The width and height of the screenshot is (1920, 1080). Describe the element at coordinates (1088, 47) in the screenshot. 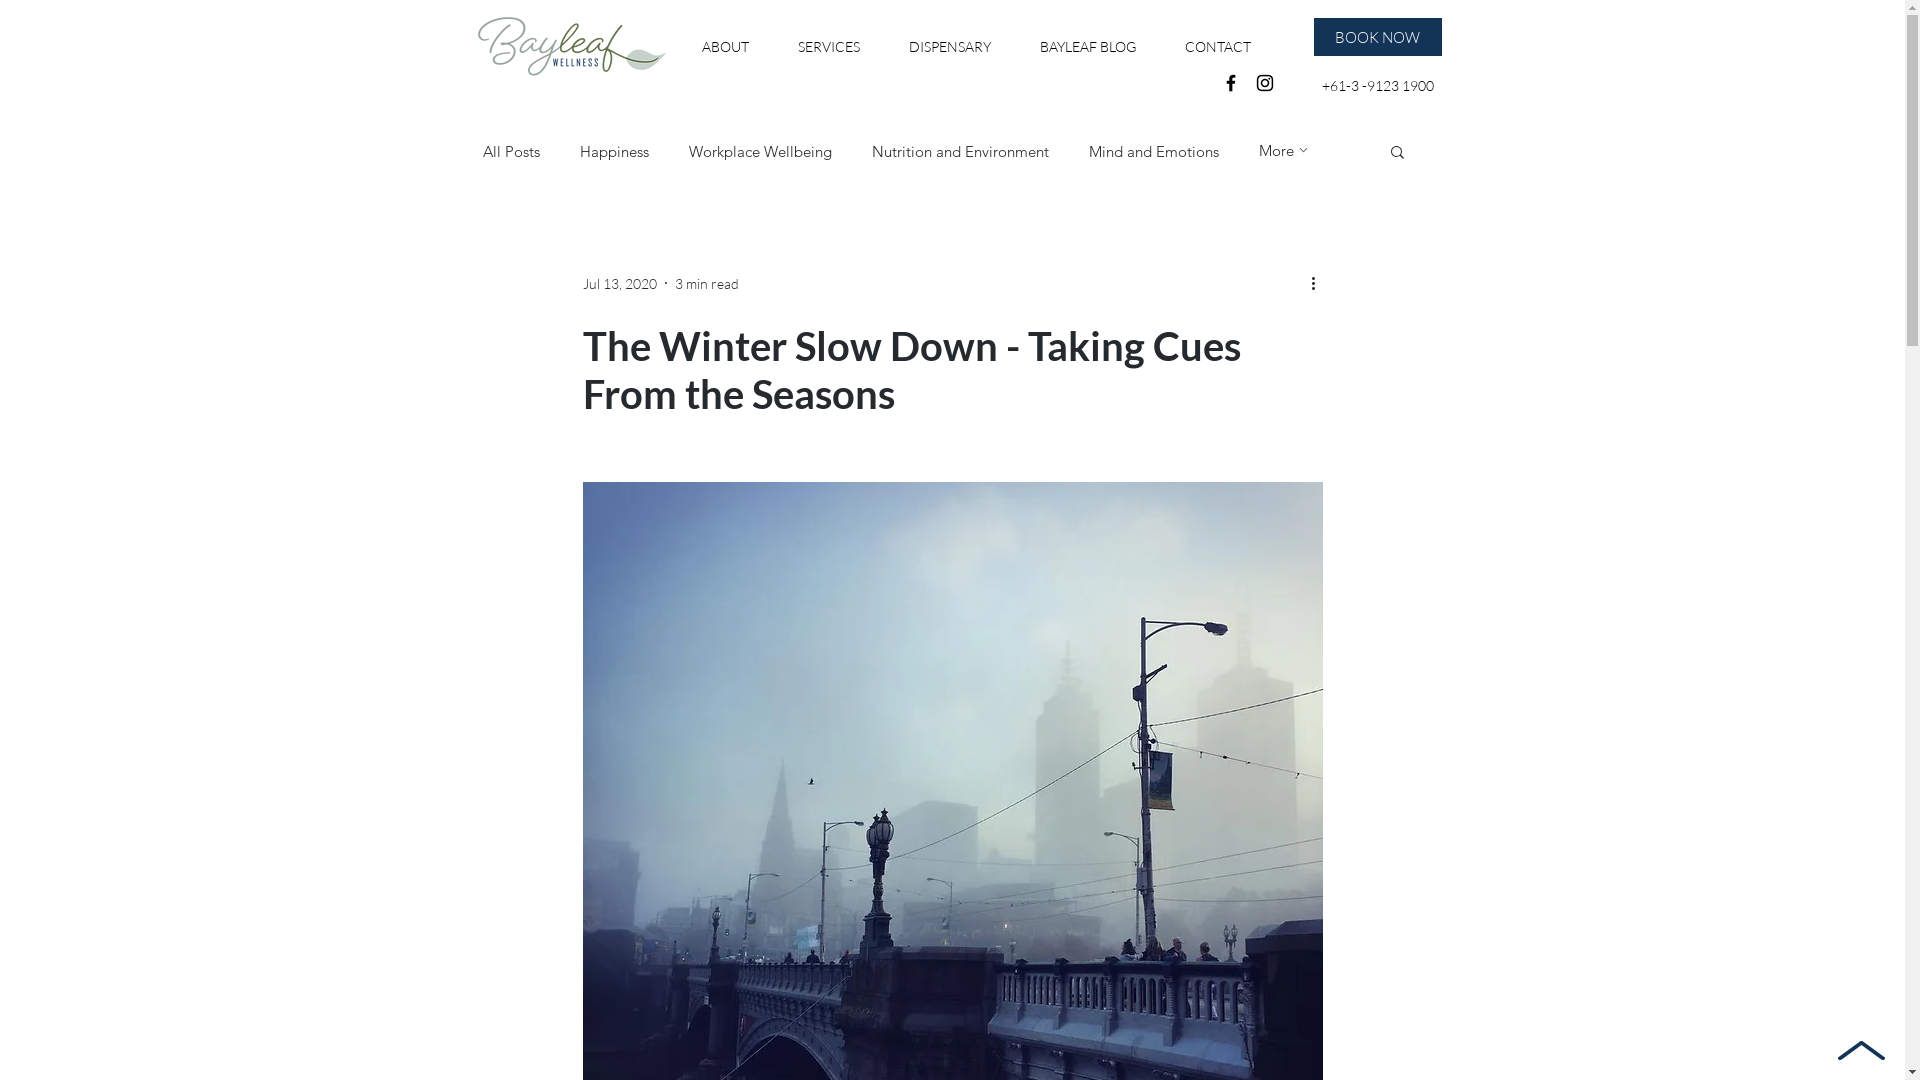

I see `BAYLEAF BLOG` at that location.